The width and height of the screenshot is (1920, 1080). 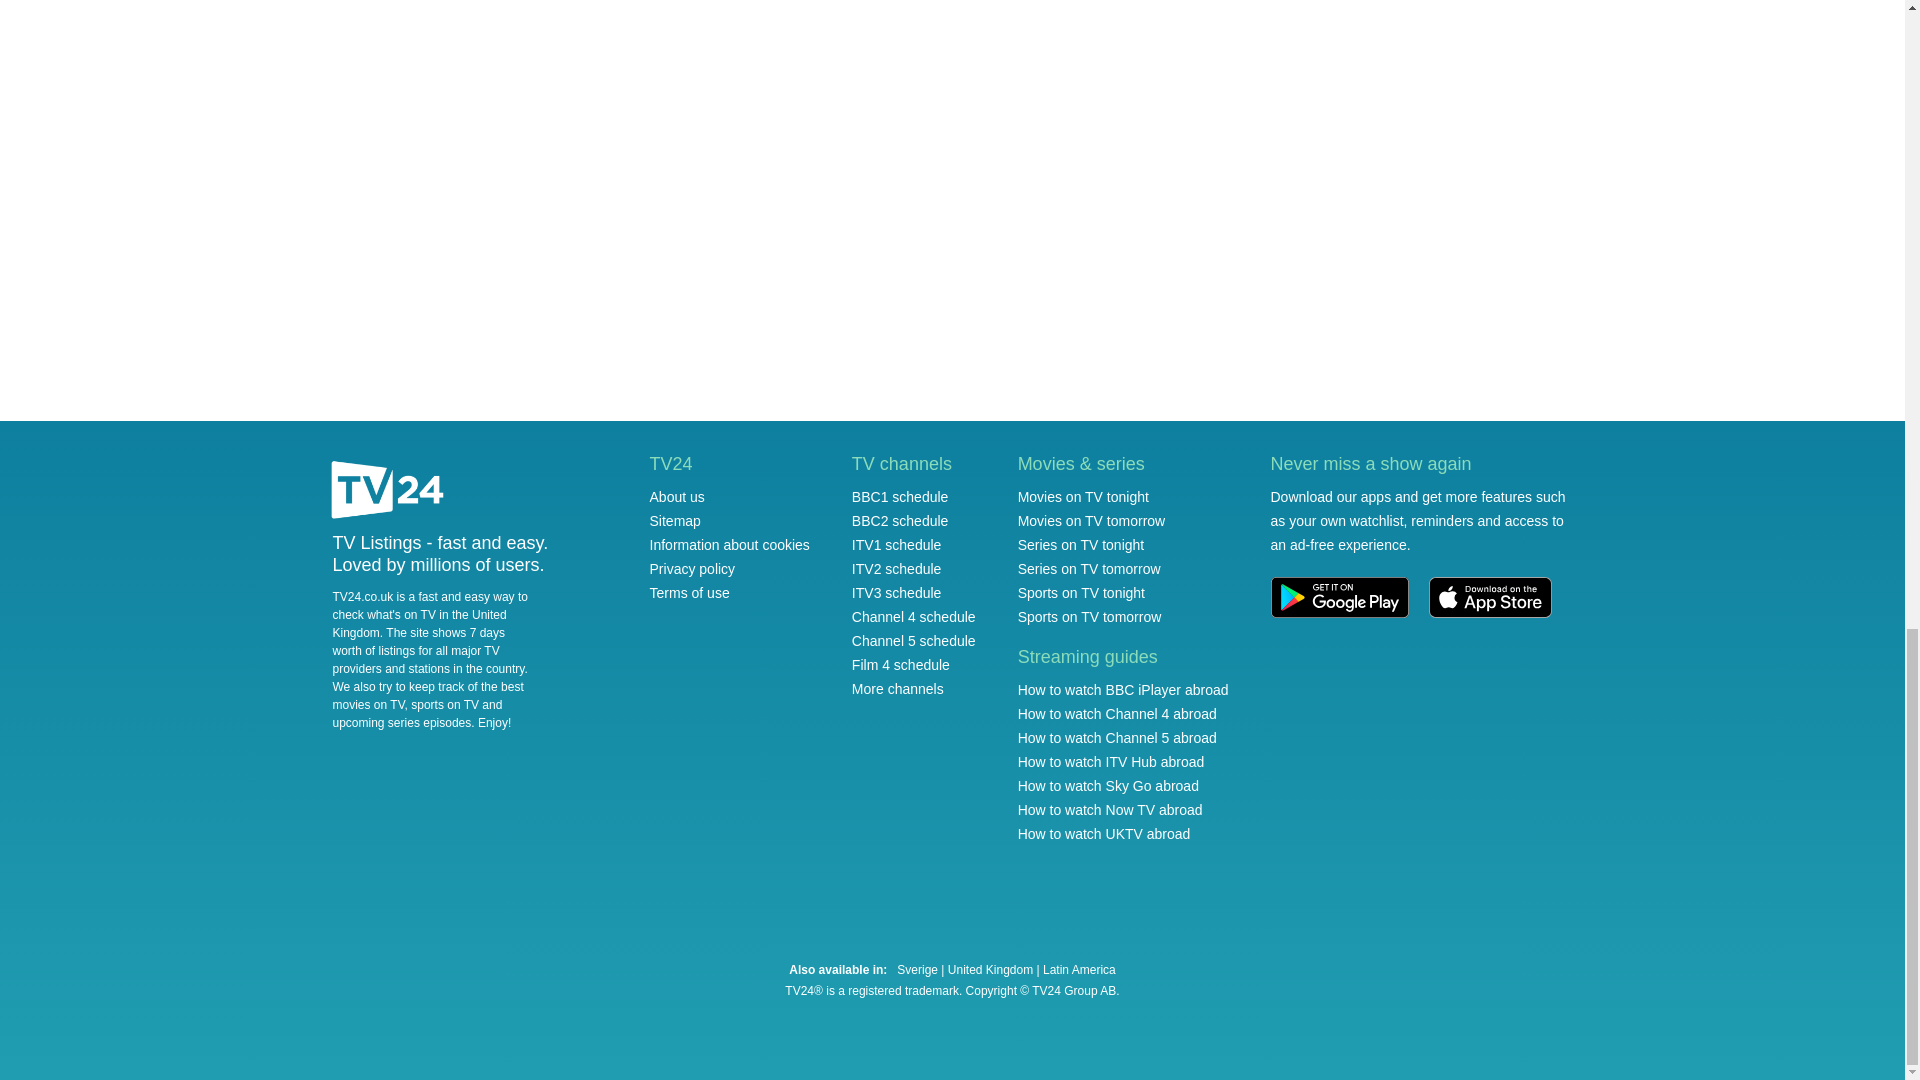 What do you see at coordinates (897, 544) in the screenshot?
I see `ITV1 schedule` at bounding box center [897, 544].